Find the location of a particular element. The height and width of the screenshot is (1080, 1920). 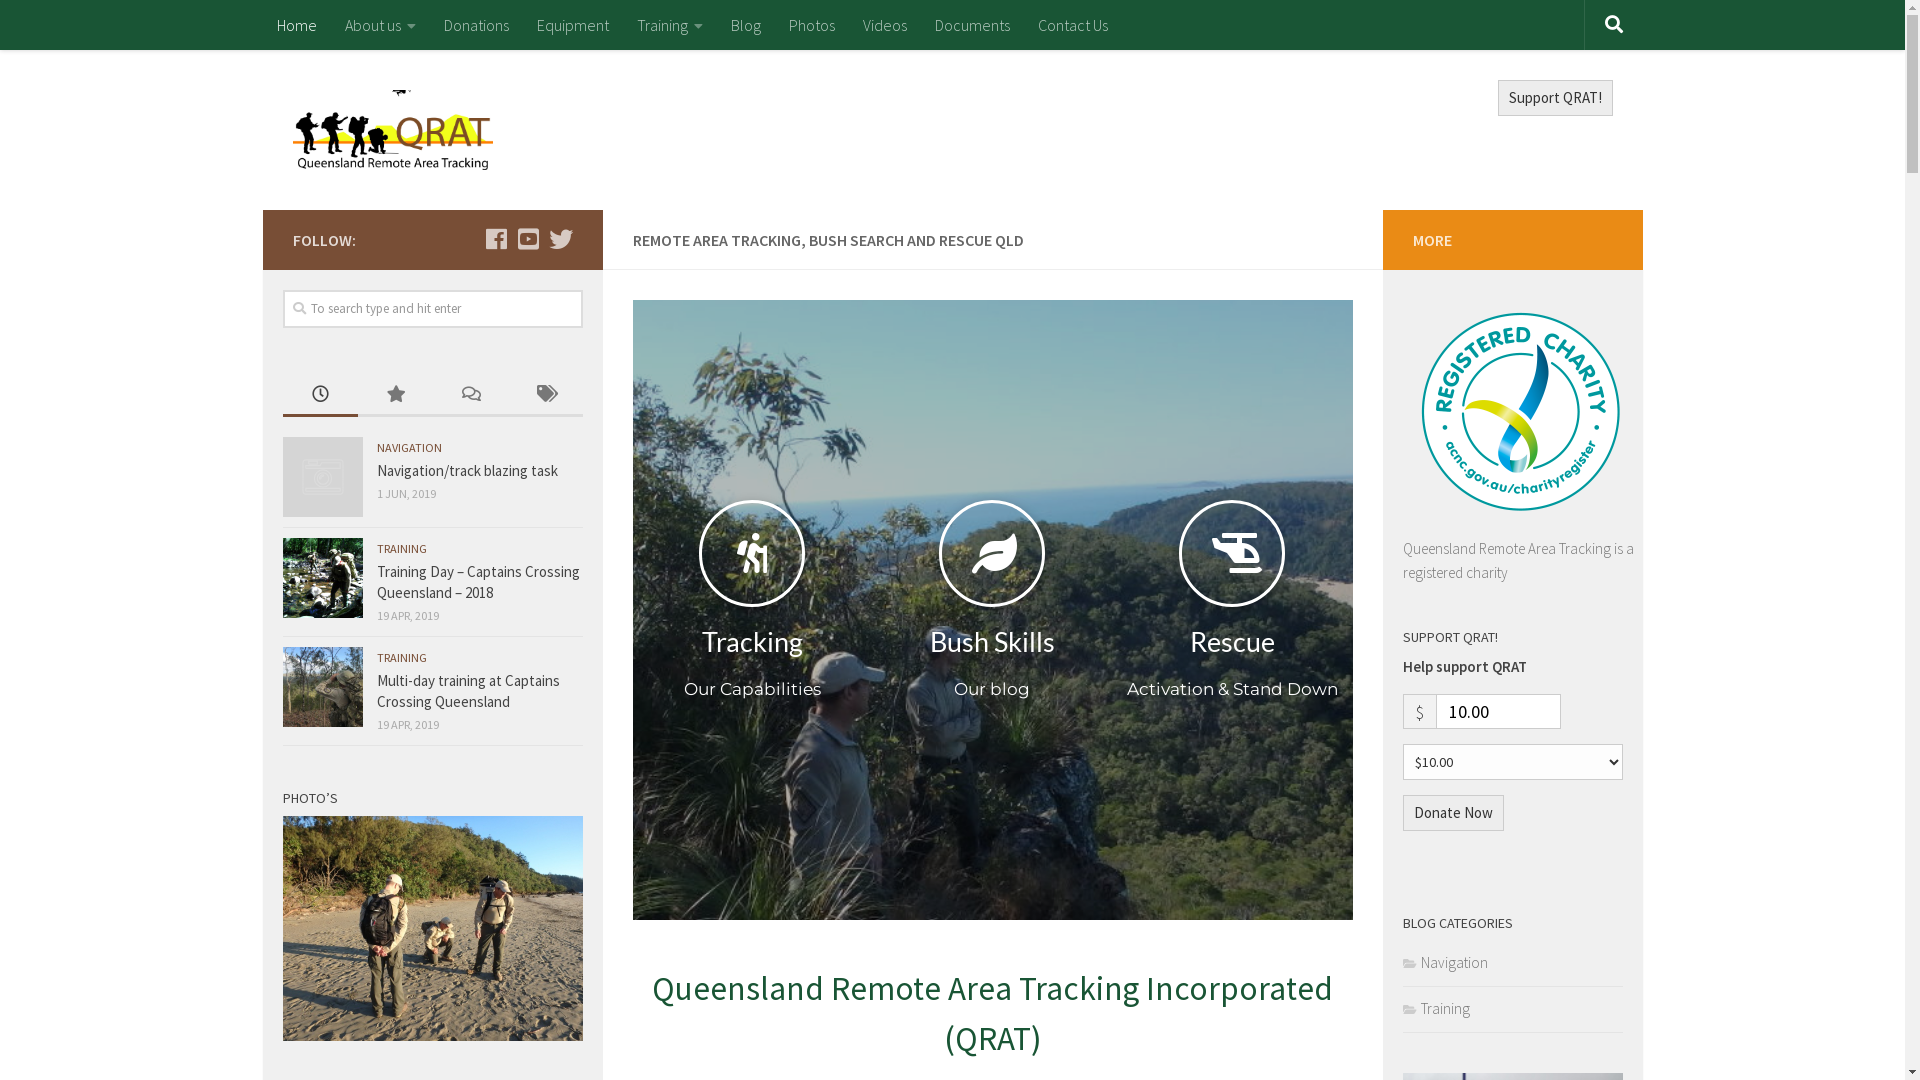

TRAINING is located at coordinates (401, 658).